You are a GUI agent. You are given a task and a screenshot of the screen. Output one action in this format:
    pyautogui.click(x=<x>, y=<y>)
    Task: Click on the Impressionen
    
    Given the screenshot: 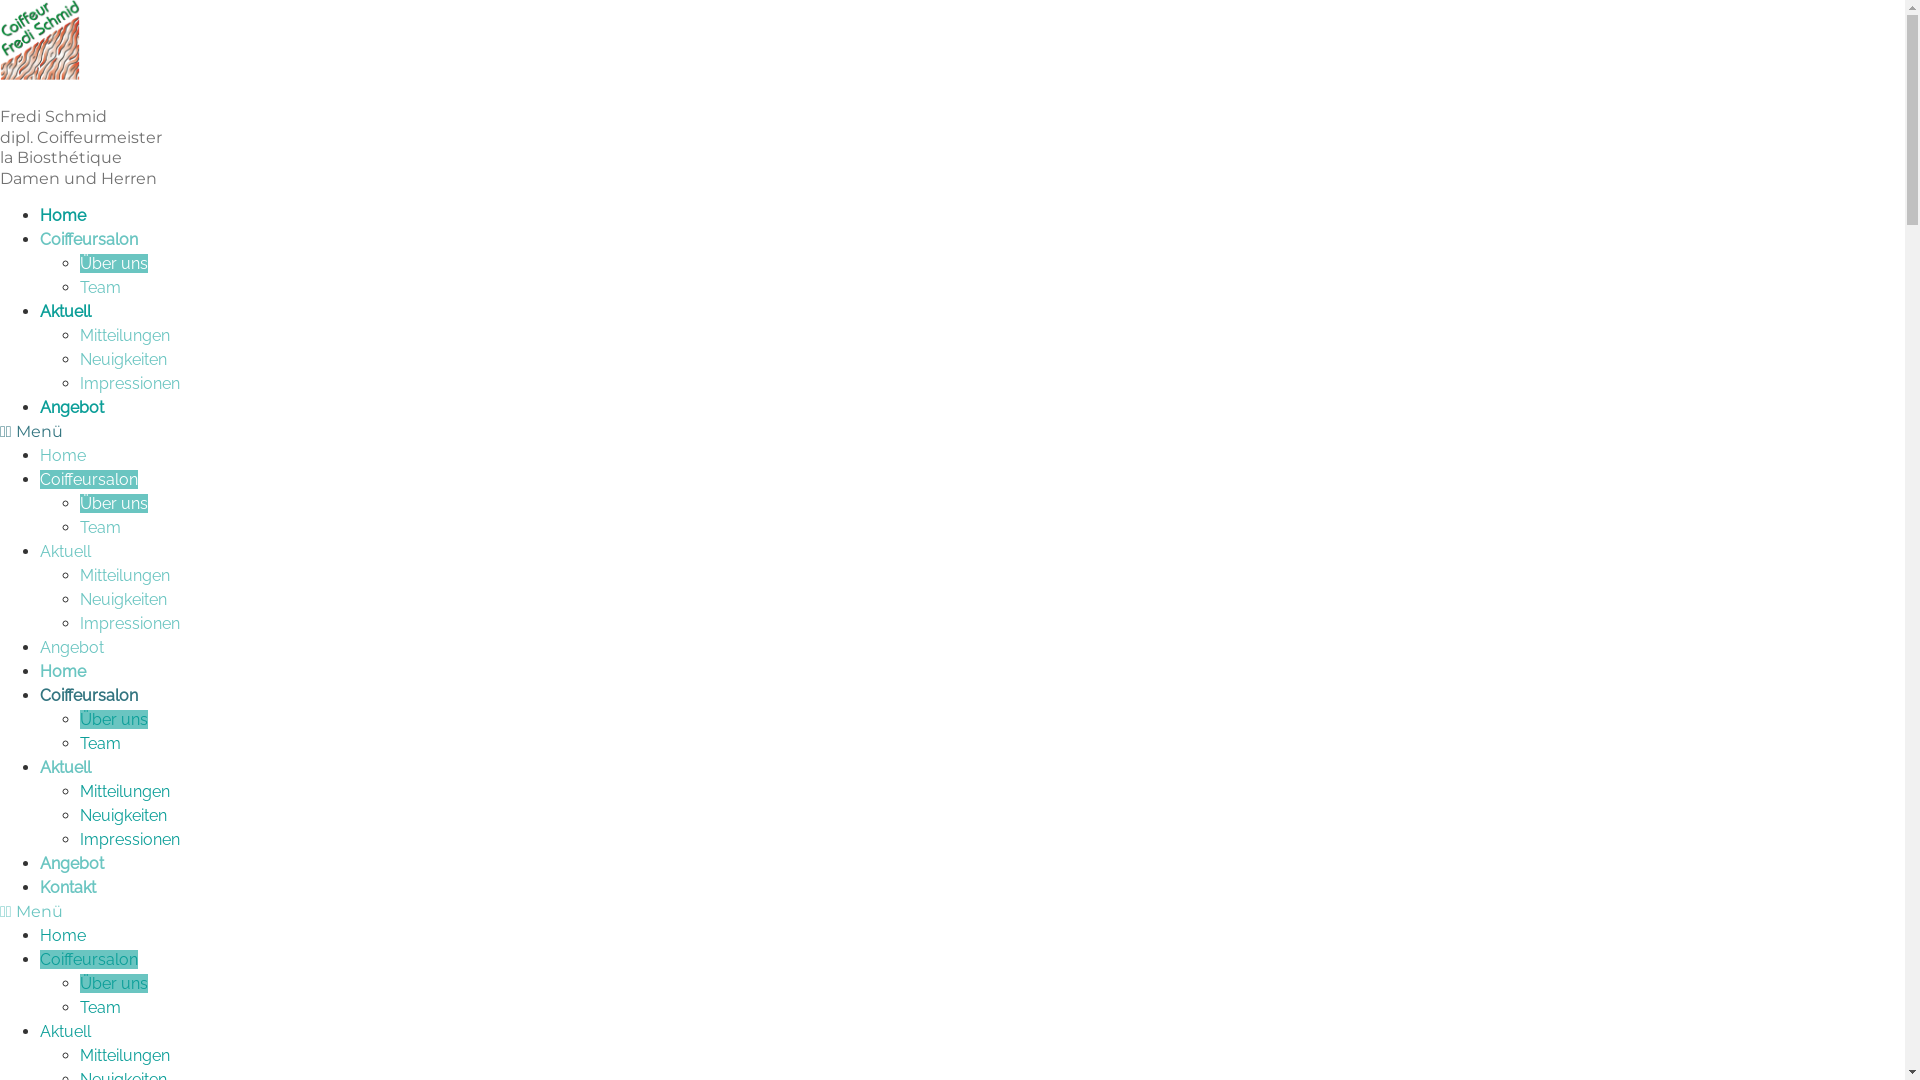 What is the action you would take?
    pyautogui.click(x=130, y=840)
    